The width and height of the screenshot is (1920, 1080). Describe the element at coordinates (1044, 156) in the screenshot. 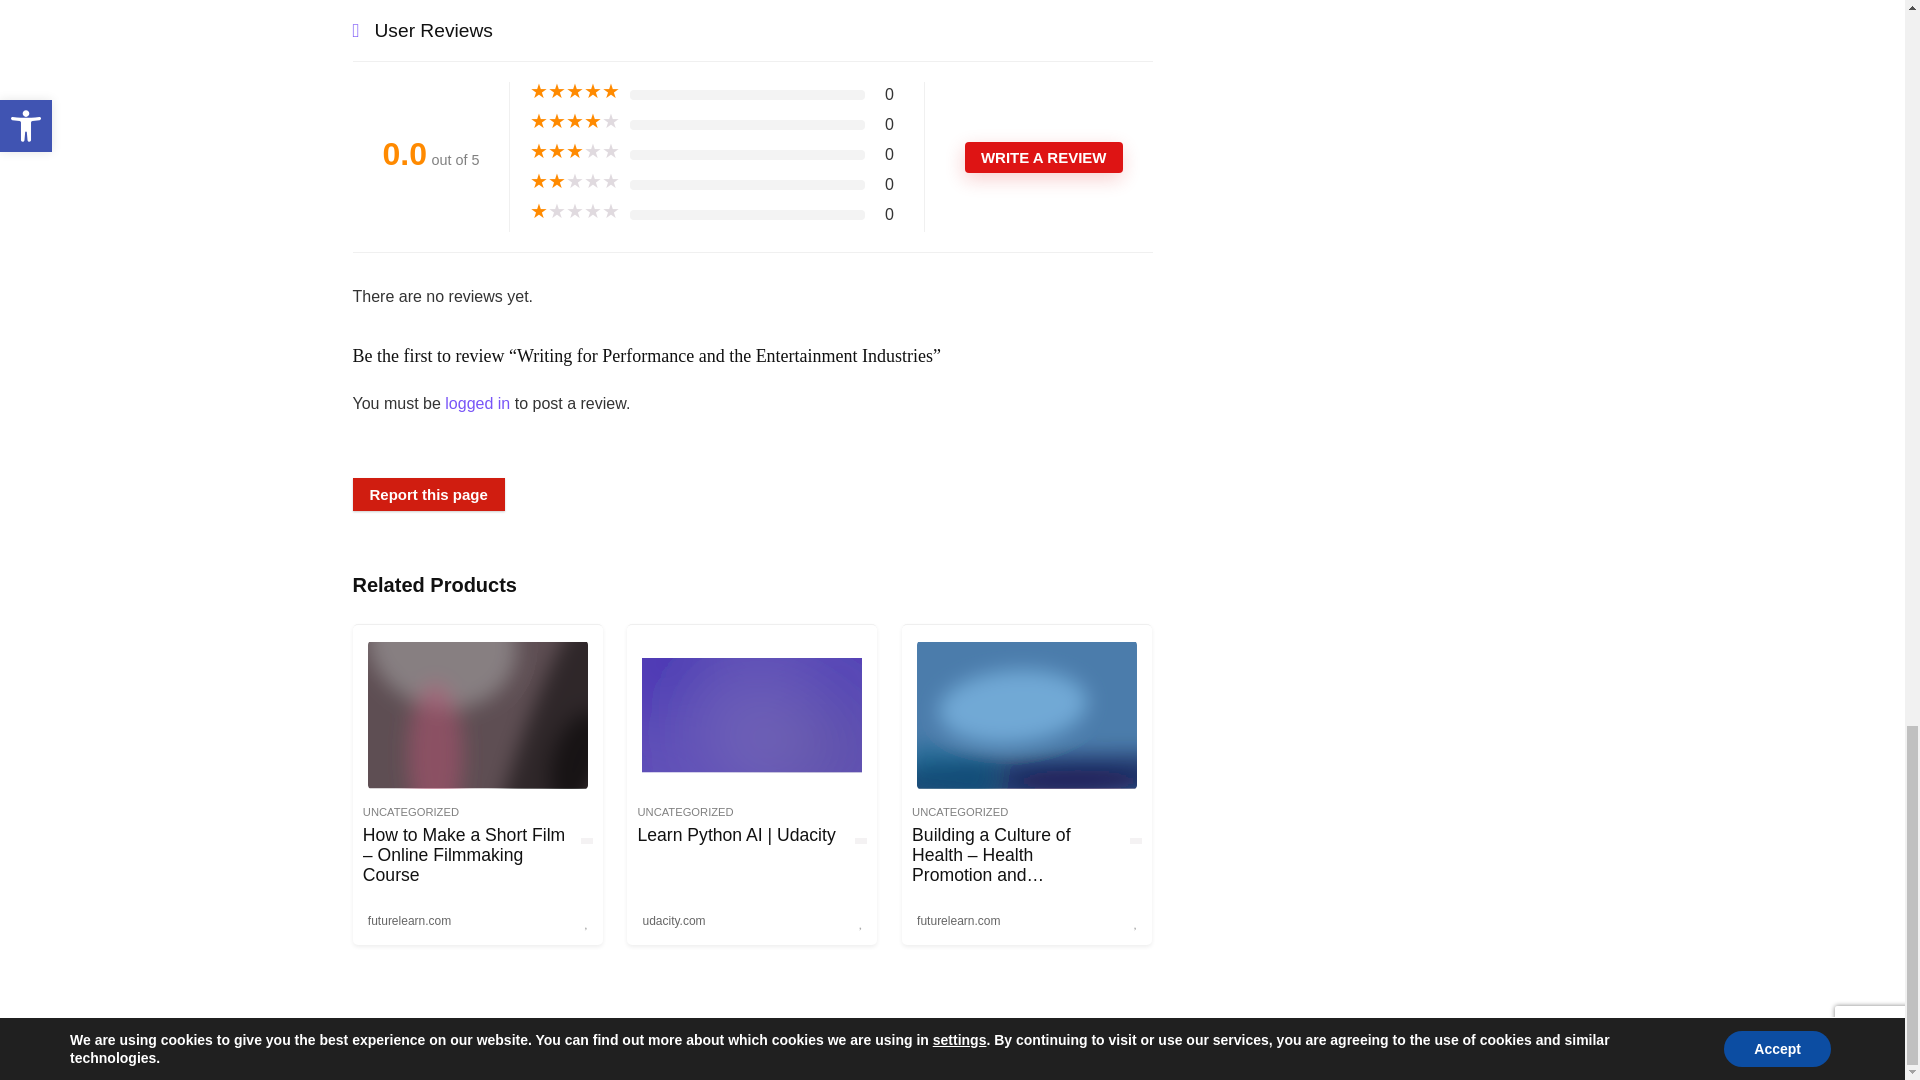

I see `WRITE A REVIEW` at that location.